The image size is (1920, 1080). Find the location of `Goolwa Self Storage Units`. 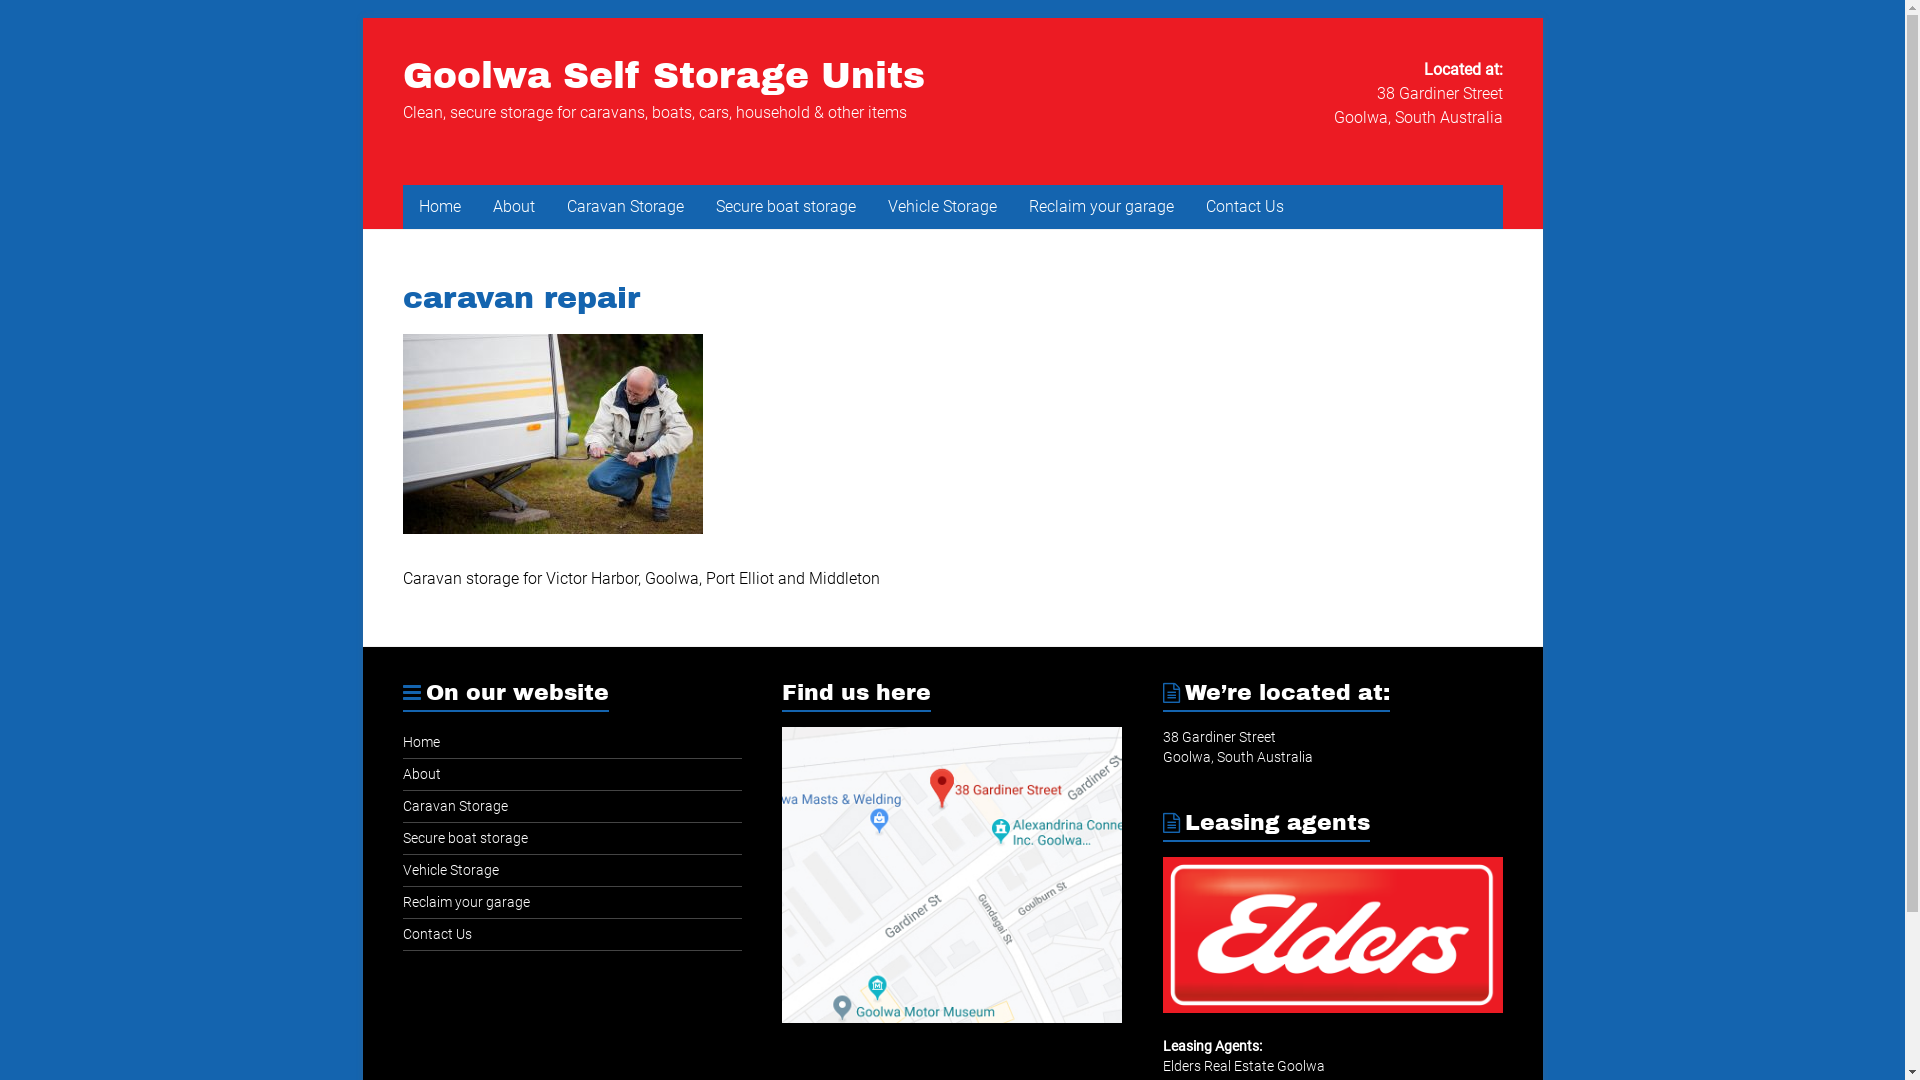

Goolwa Self Storage Units is located at coordinates (663, 76).